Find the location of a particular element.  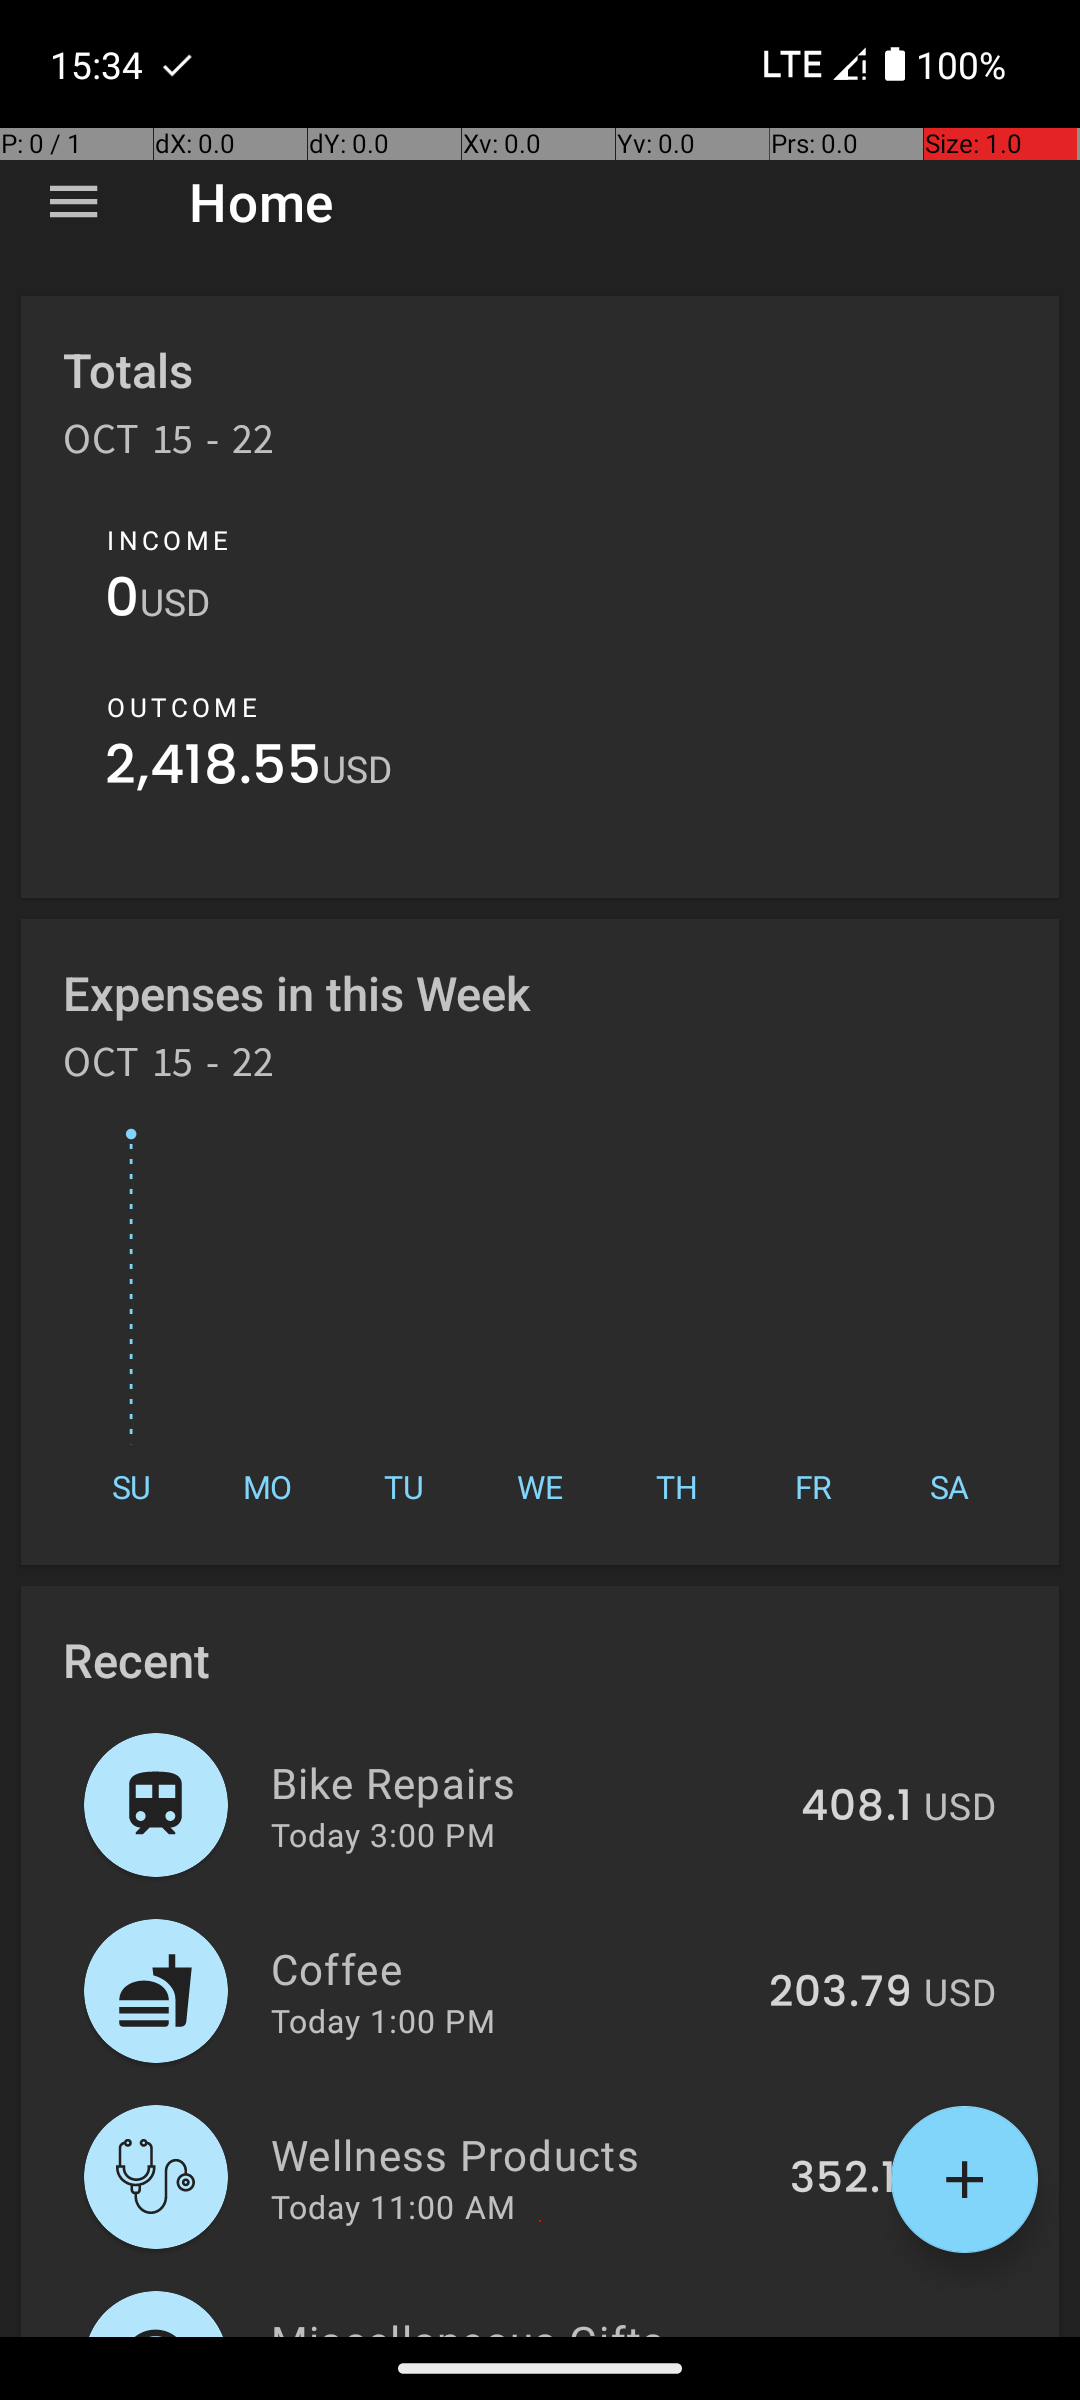

352.11 is located at coordinates (851, 2179).